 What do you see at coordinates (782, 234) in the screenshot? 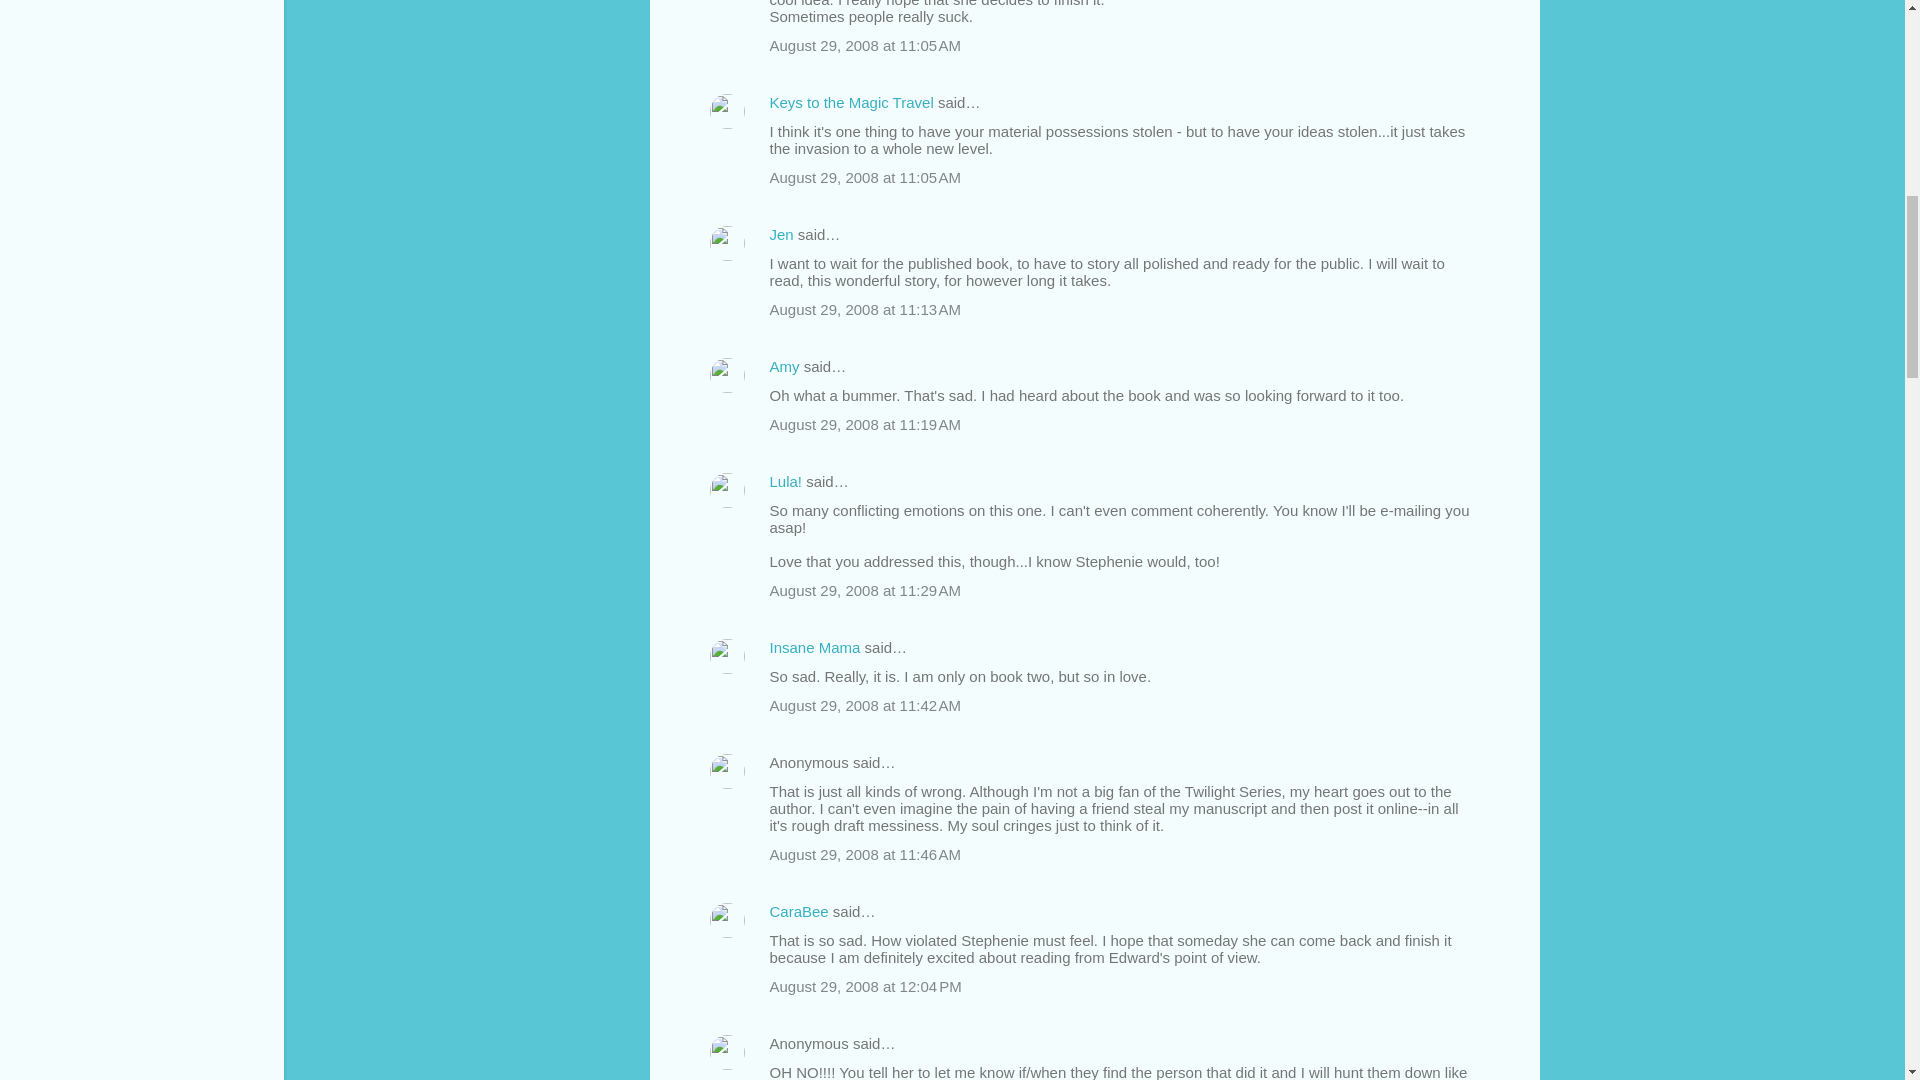
I see `Jen` at bounding box center [782, 234].